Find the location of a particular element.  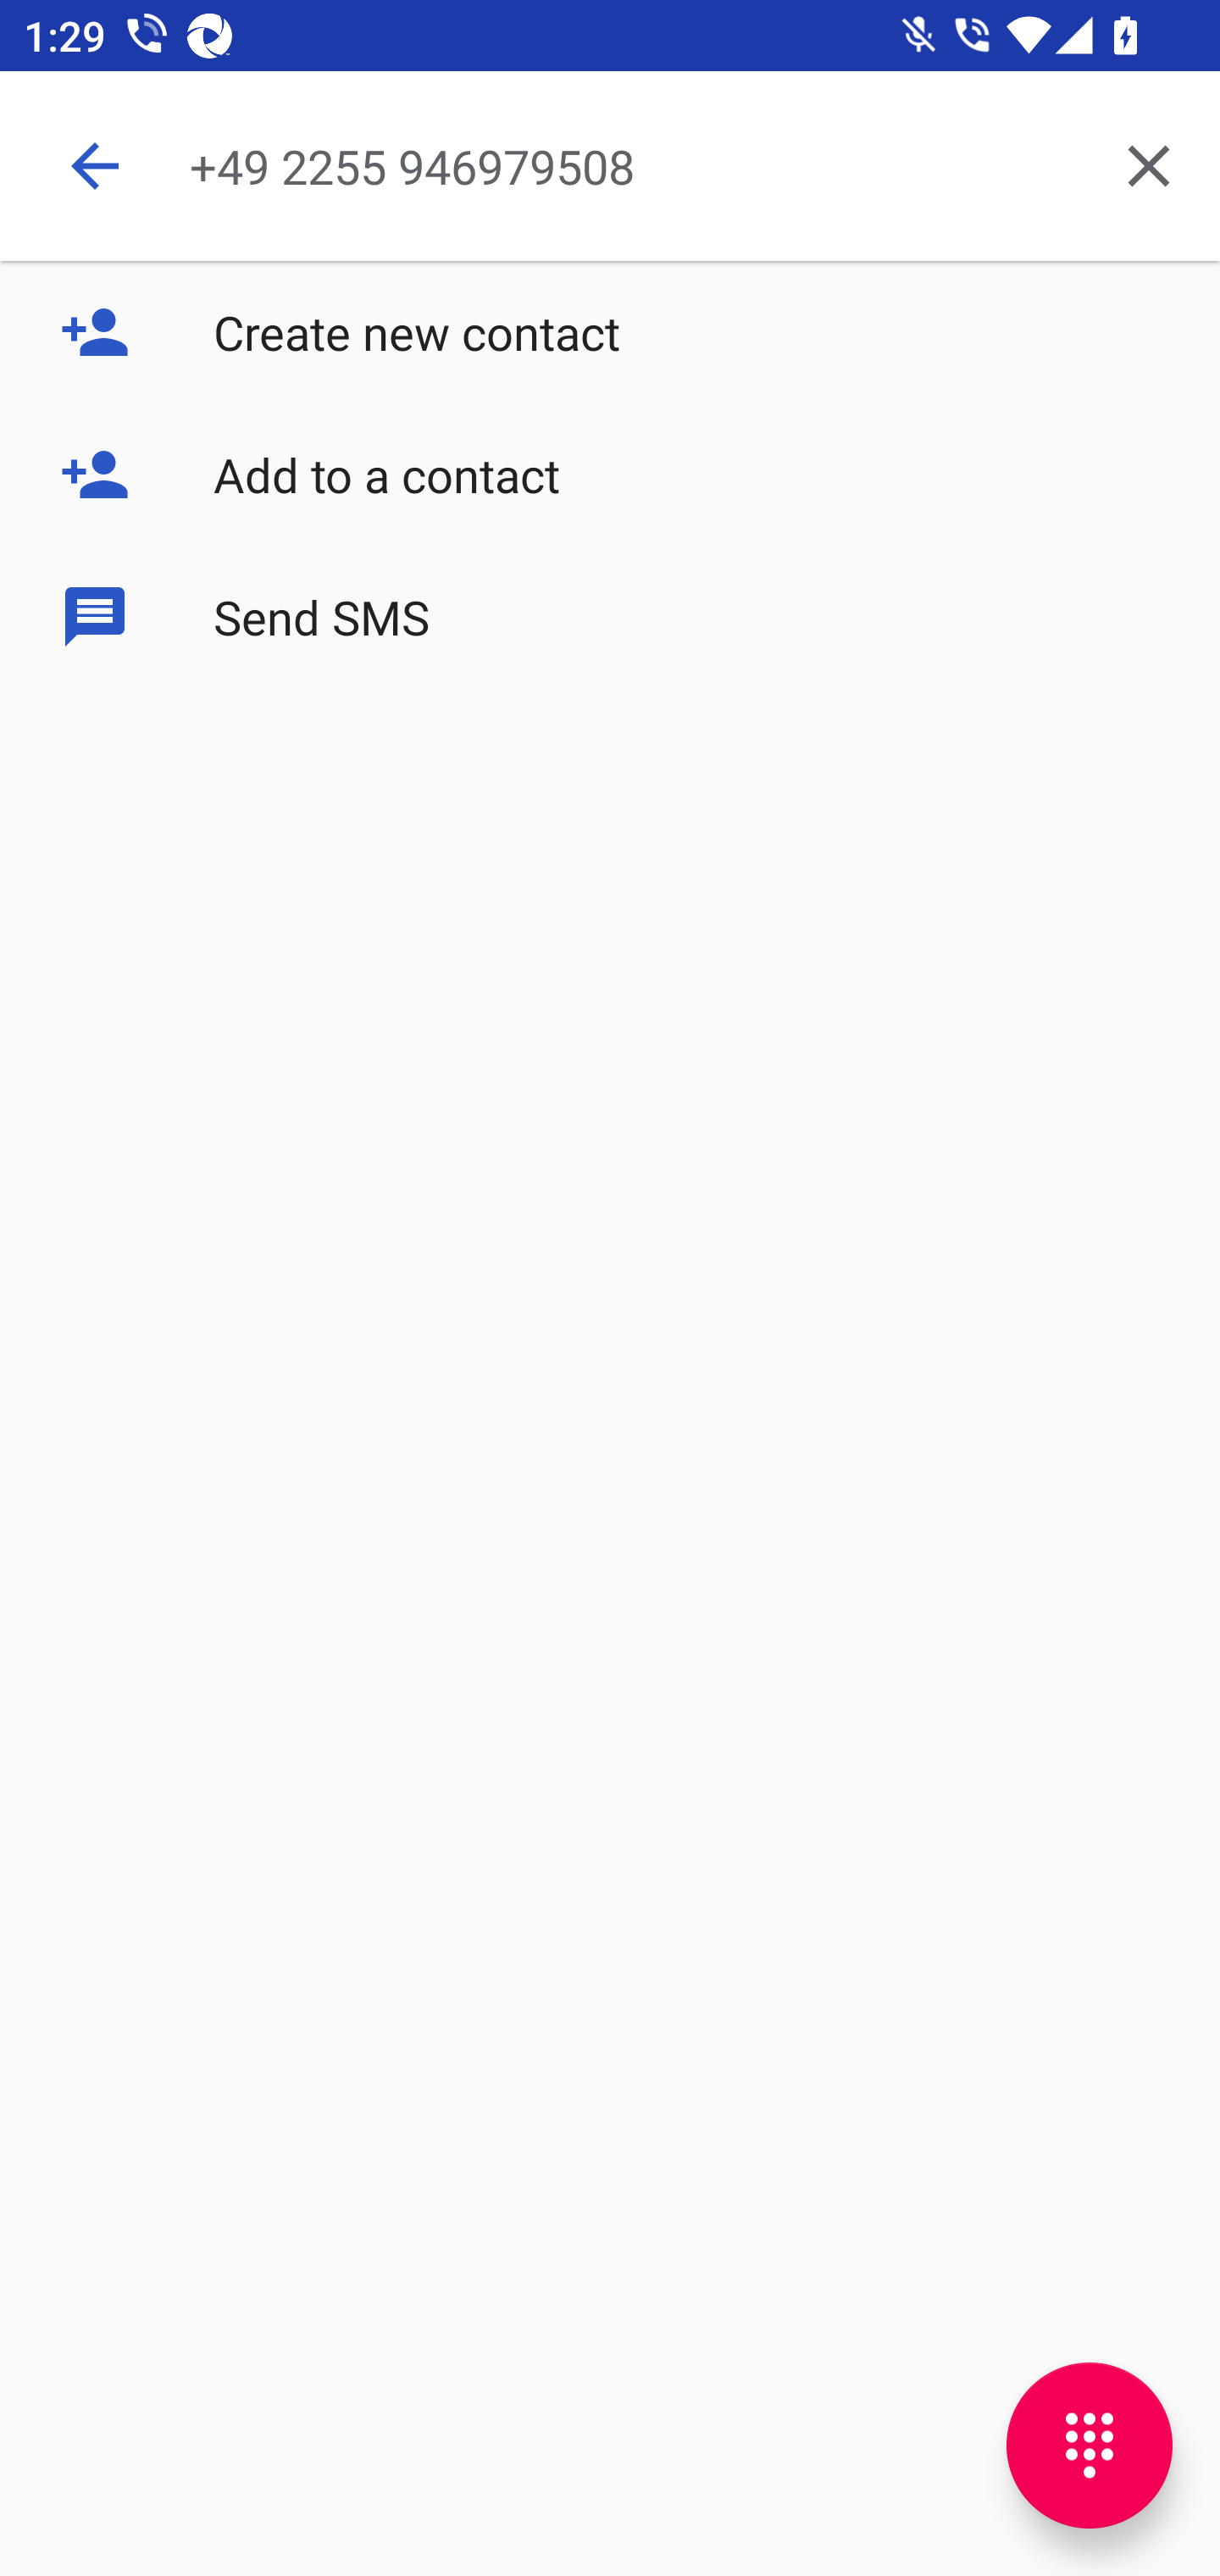

Add to a contact is located at coordinates (610, 475).